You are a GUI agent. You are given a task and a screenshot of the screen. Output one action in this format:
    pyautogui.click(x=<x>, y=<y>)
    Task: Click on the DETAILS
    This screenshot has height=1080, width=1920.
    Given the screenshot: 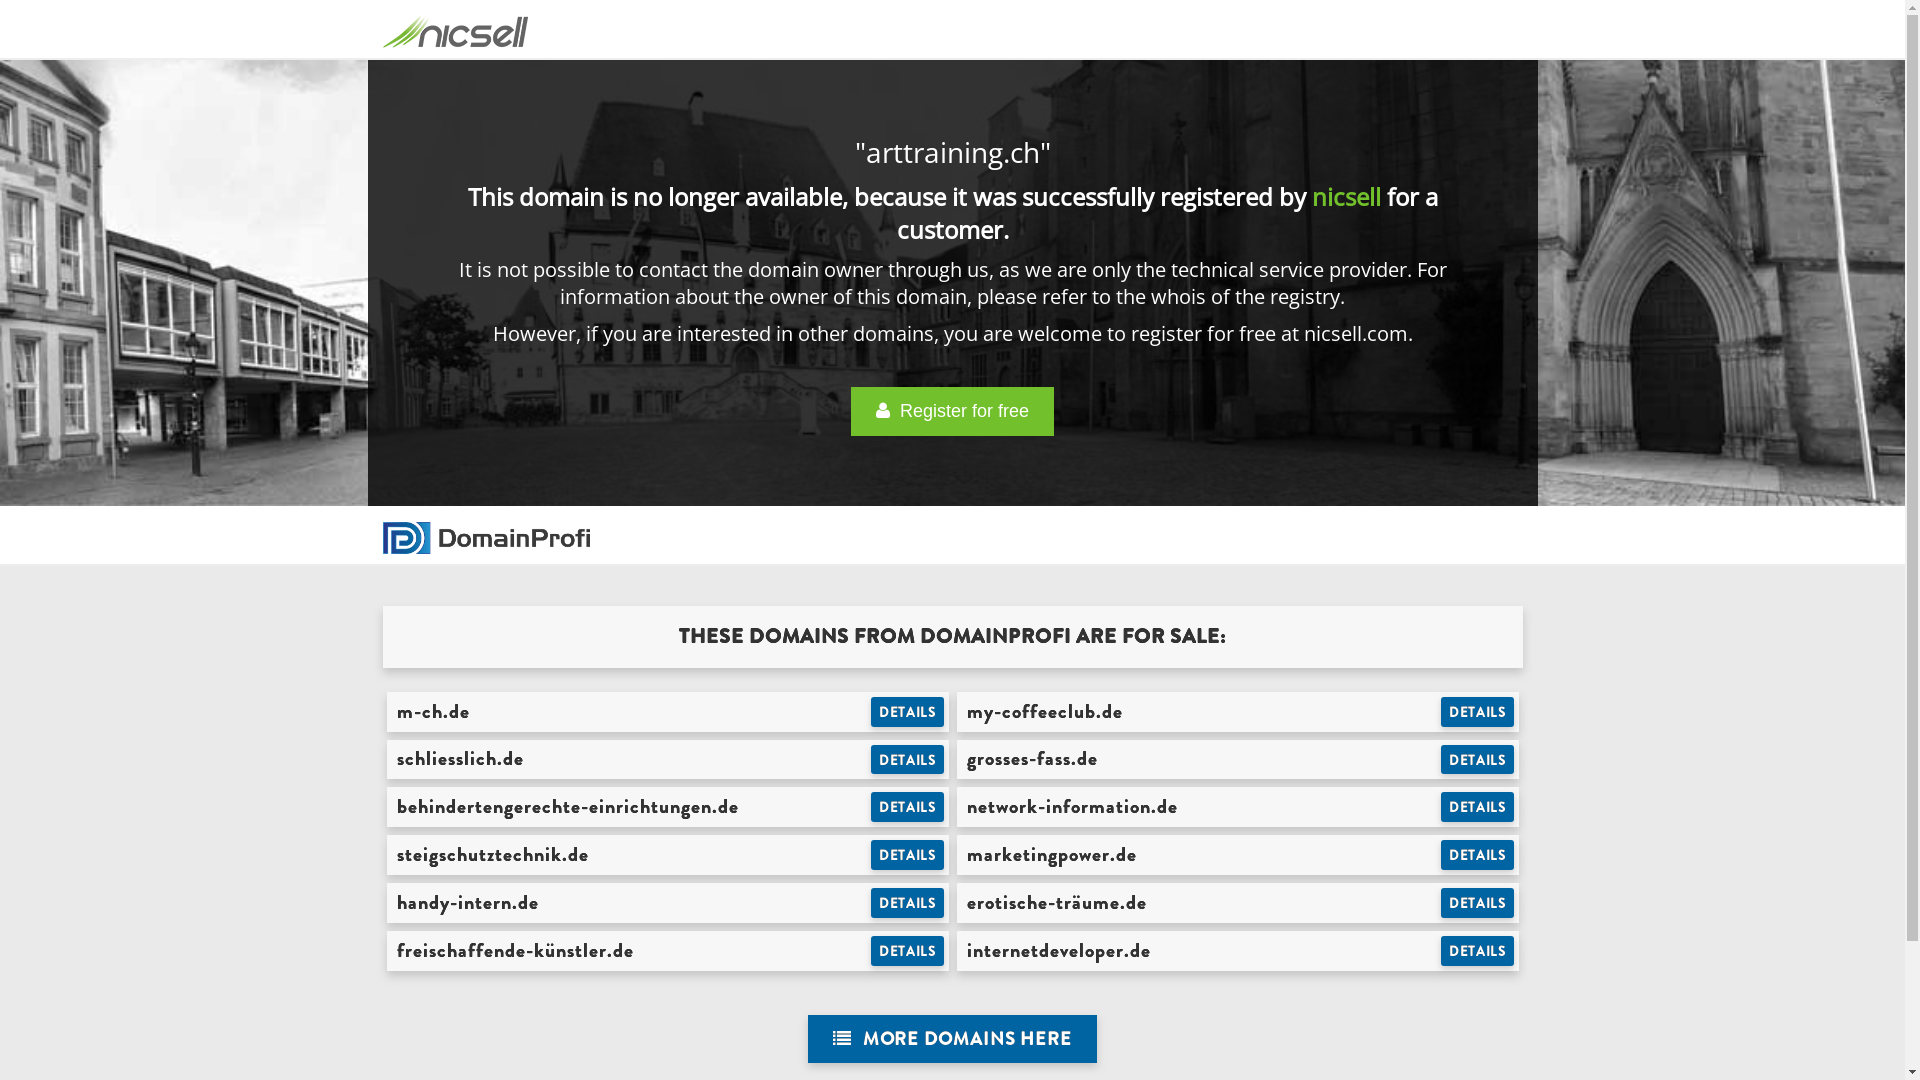 What is the action you would take?
    pyautogui.click(x=908, y=760)
    